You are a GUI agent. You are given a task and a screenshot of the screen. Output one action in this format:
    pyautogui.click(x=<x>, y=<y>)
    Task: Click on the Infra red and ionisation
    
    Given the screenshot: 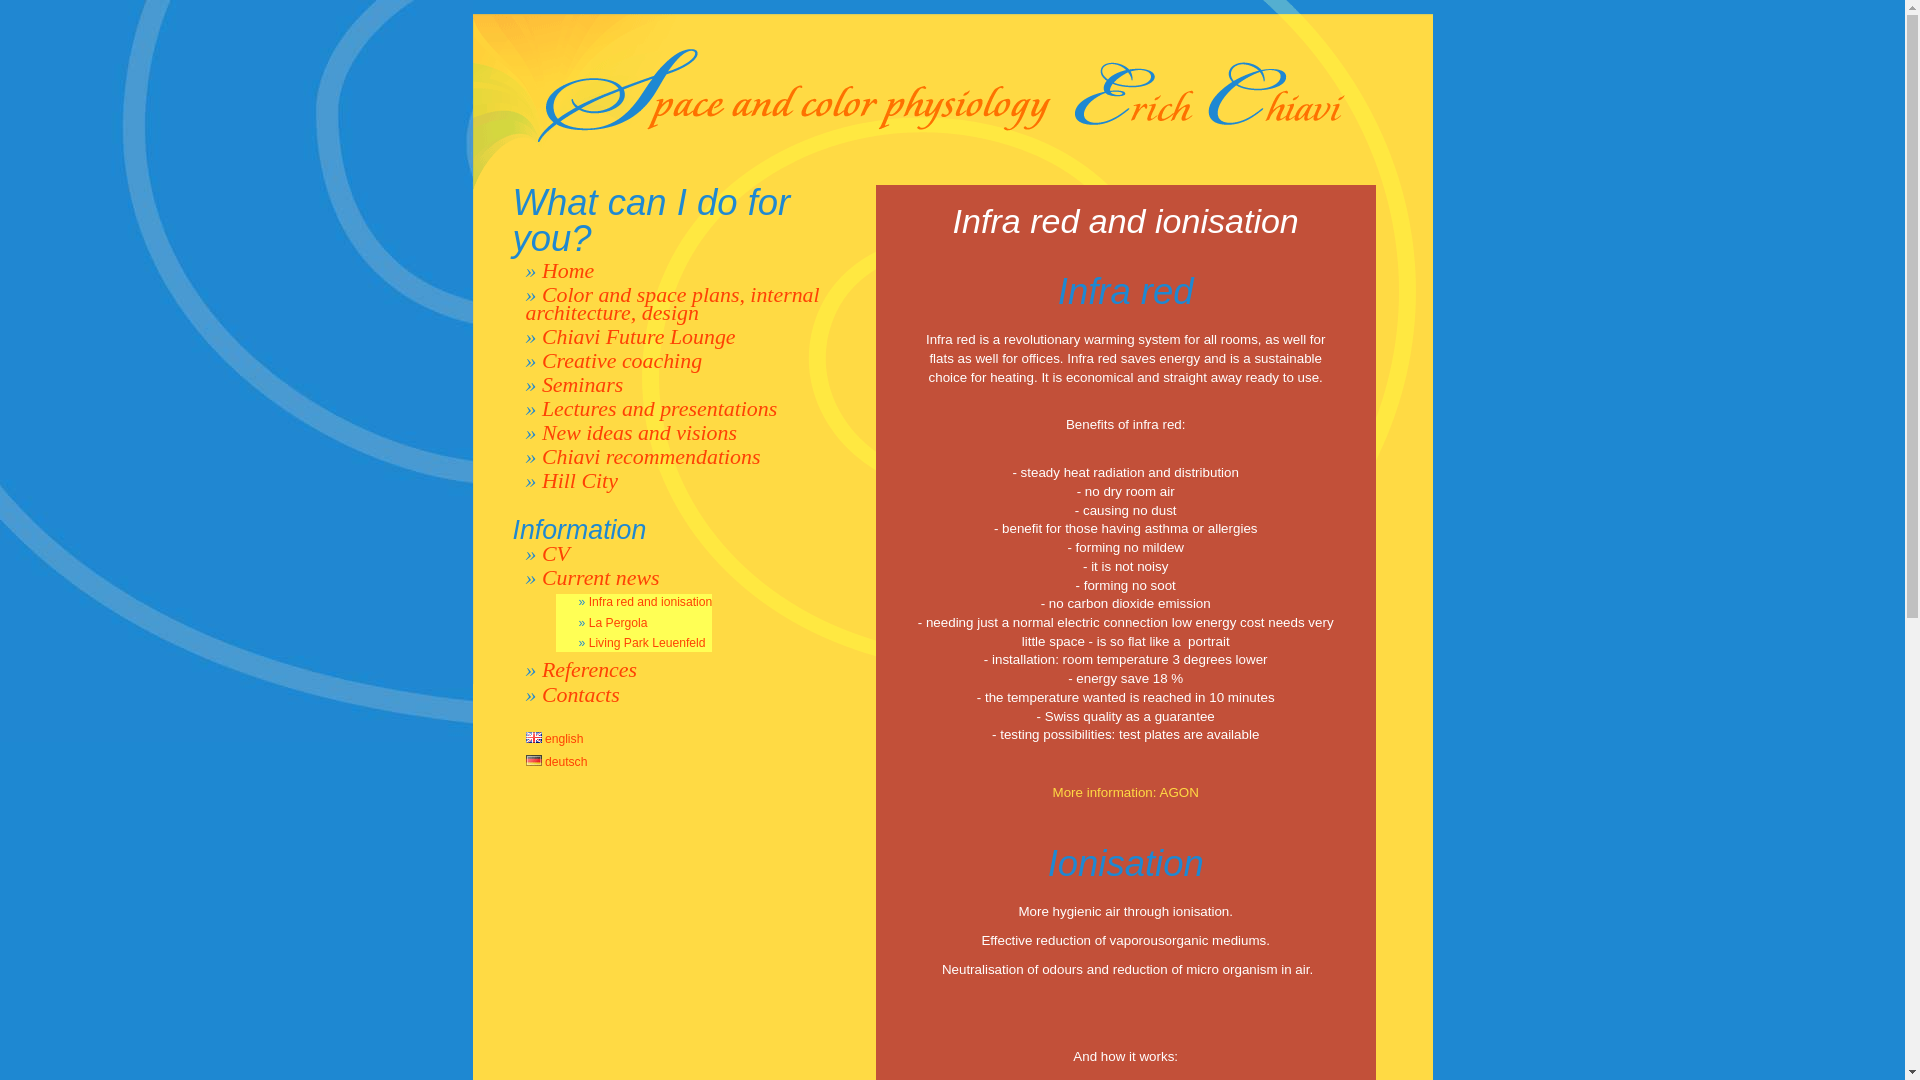 What is the action you would take?
    pyautogui.click(x=651, y=602)
    